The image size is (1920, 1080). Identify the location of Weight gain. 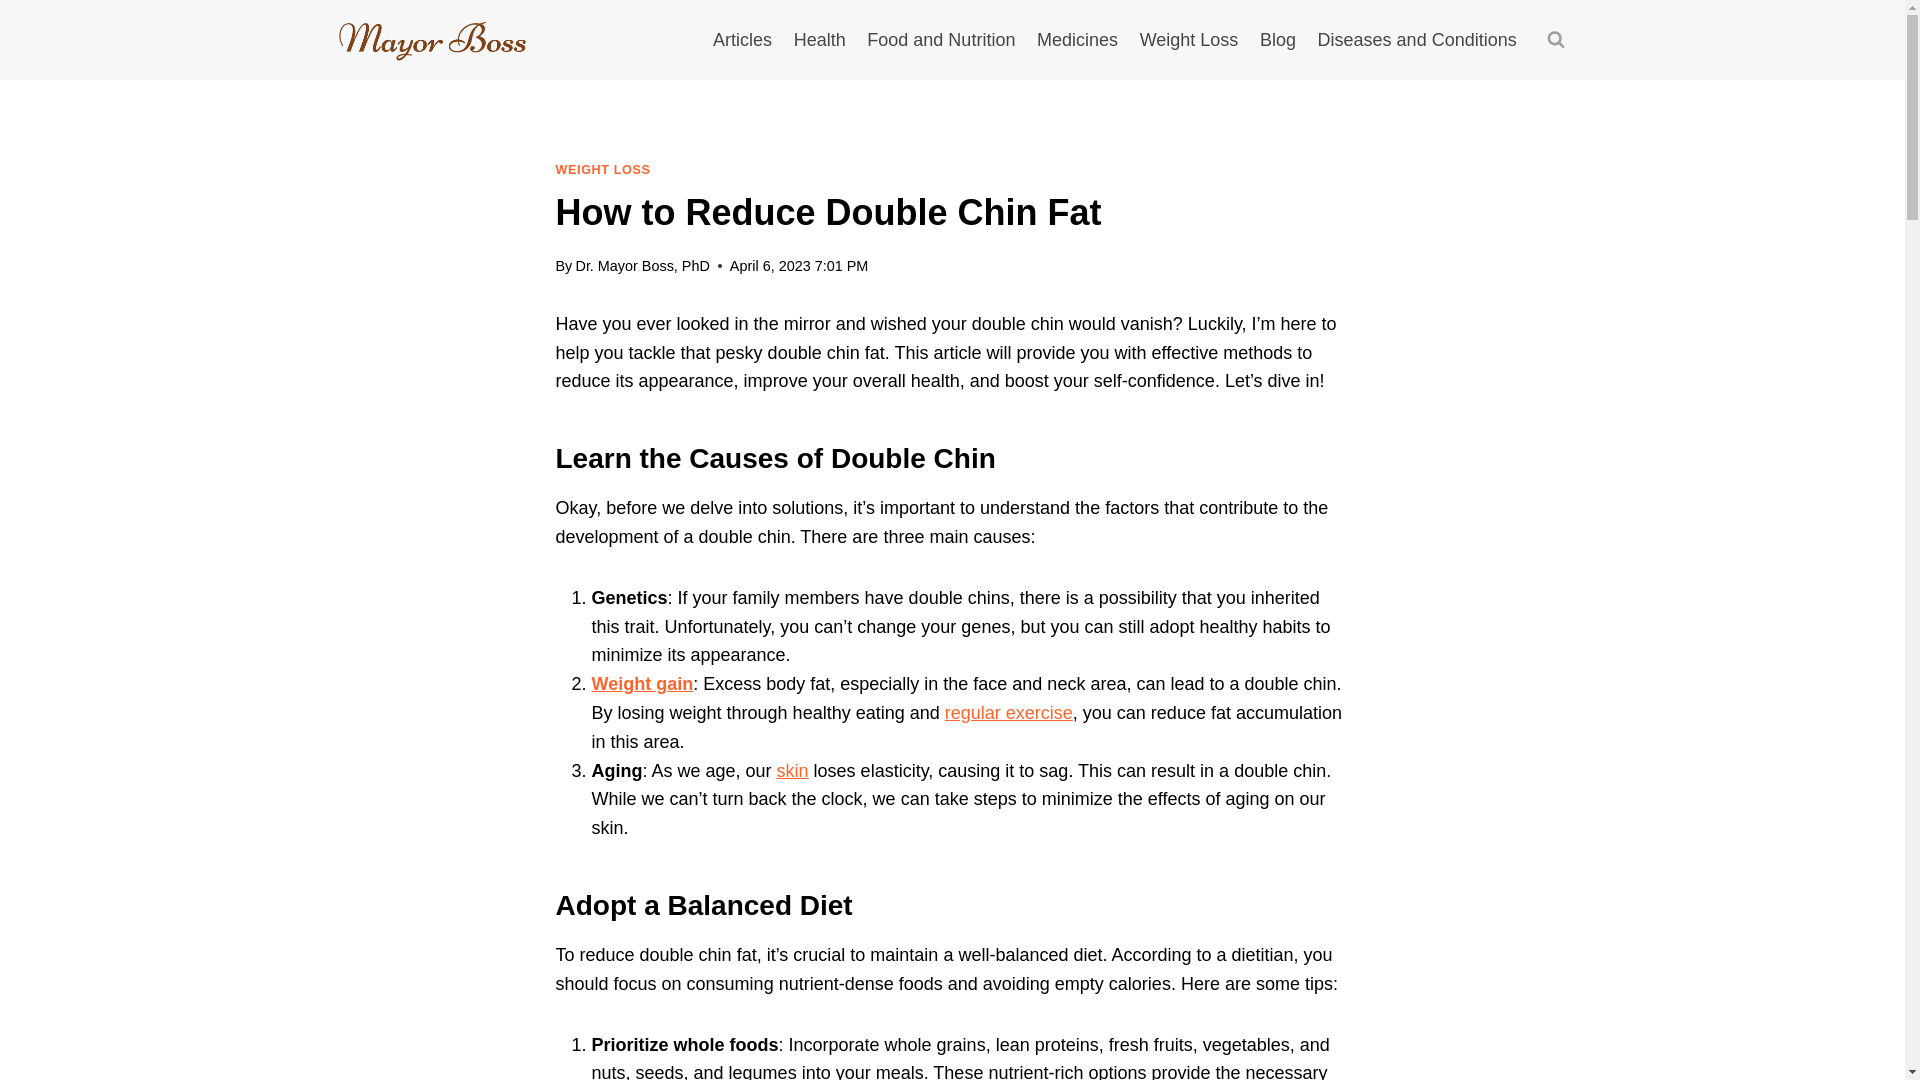
(642, 684).